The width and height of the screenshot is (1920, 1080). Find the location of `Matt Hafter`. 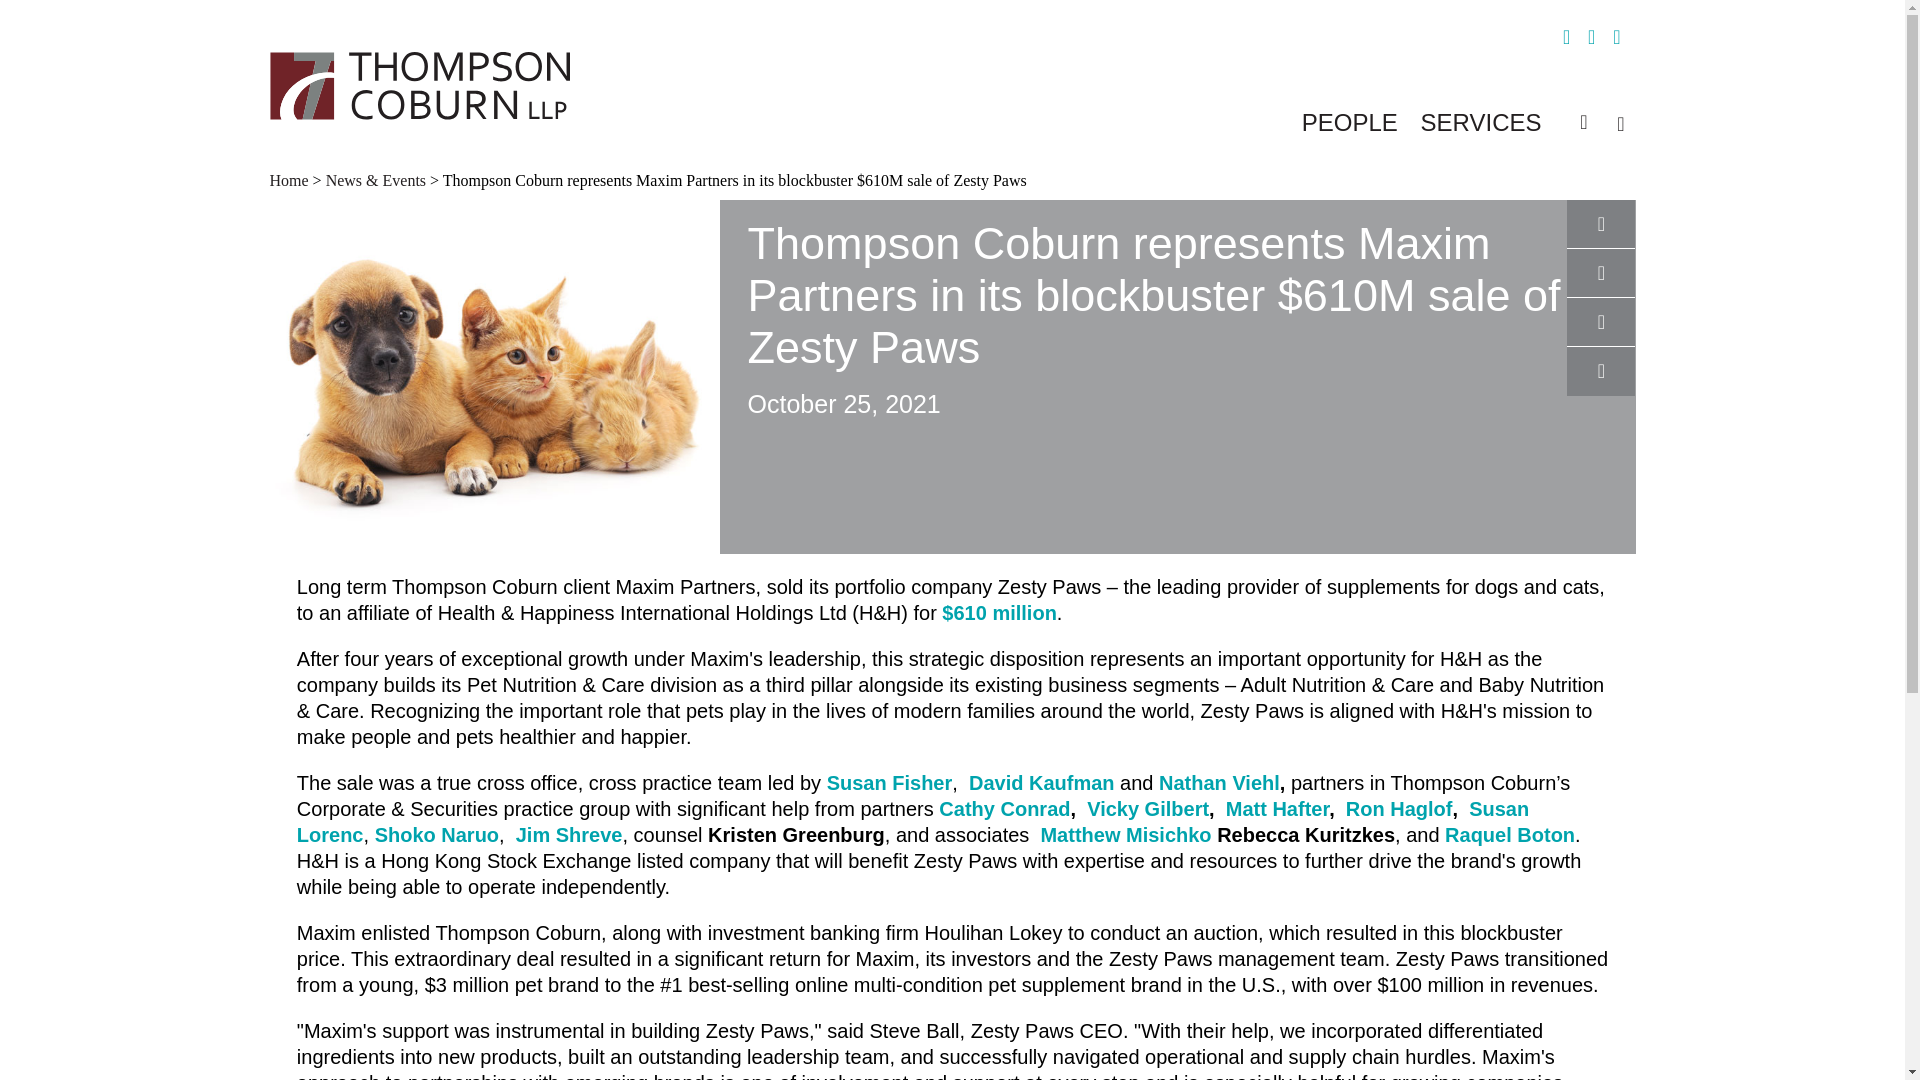

Matt Hafter is located at coordinates (1277, 808).